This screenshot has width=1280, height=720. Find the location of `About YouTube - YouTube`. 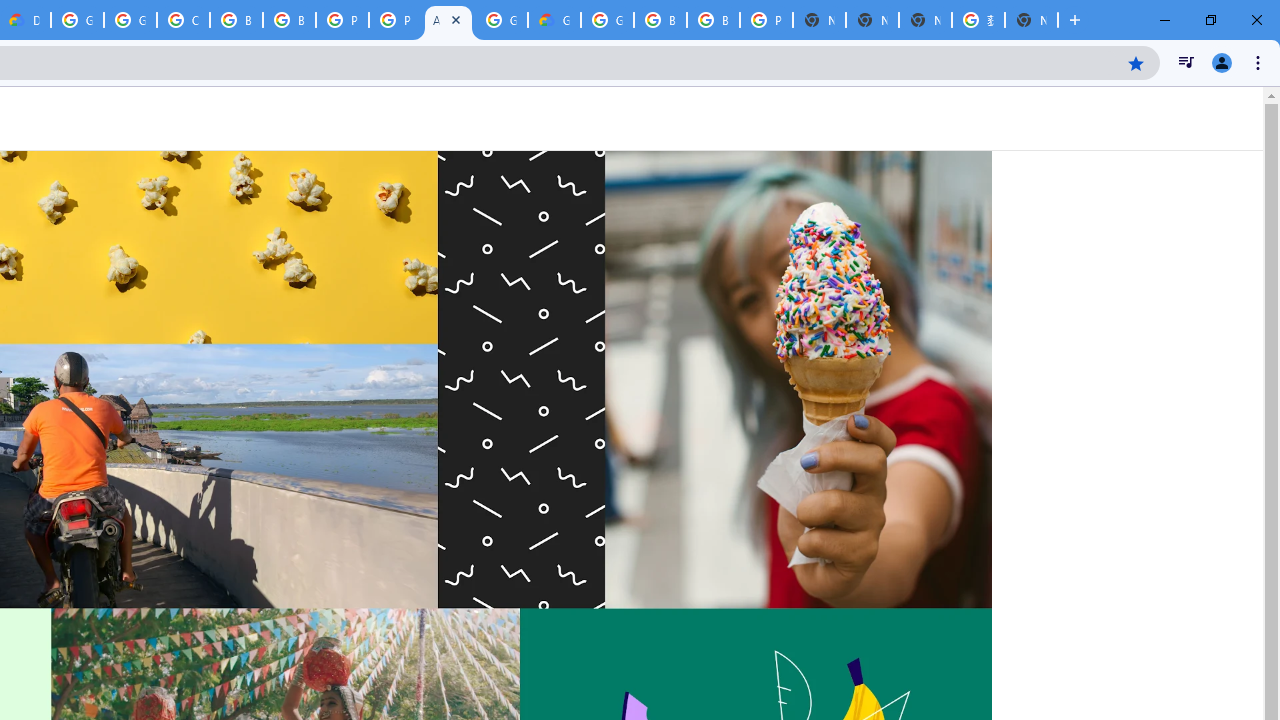

About YouTube - YouTube is located at coordinates (448, 20).